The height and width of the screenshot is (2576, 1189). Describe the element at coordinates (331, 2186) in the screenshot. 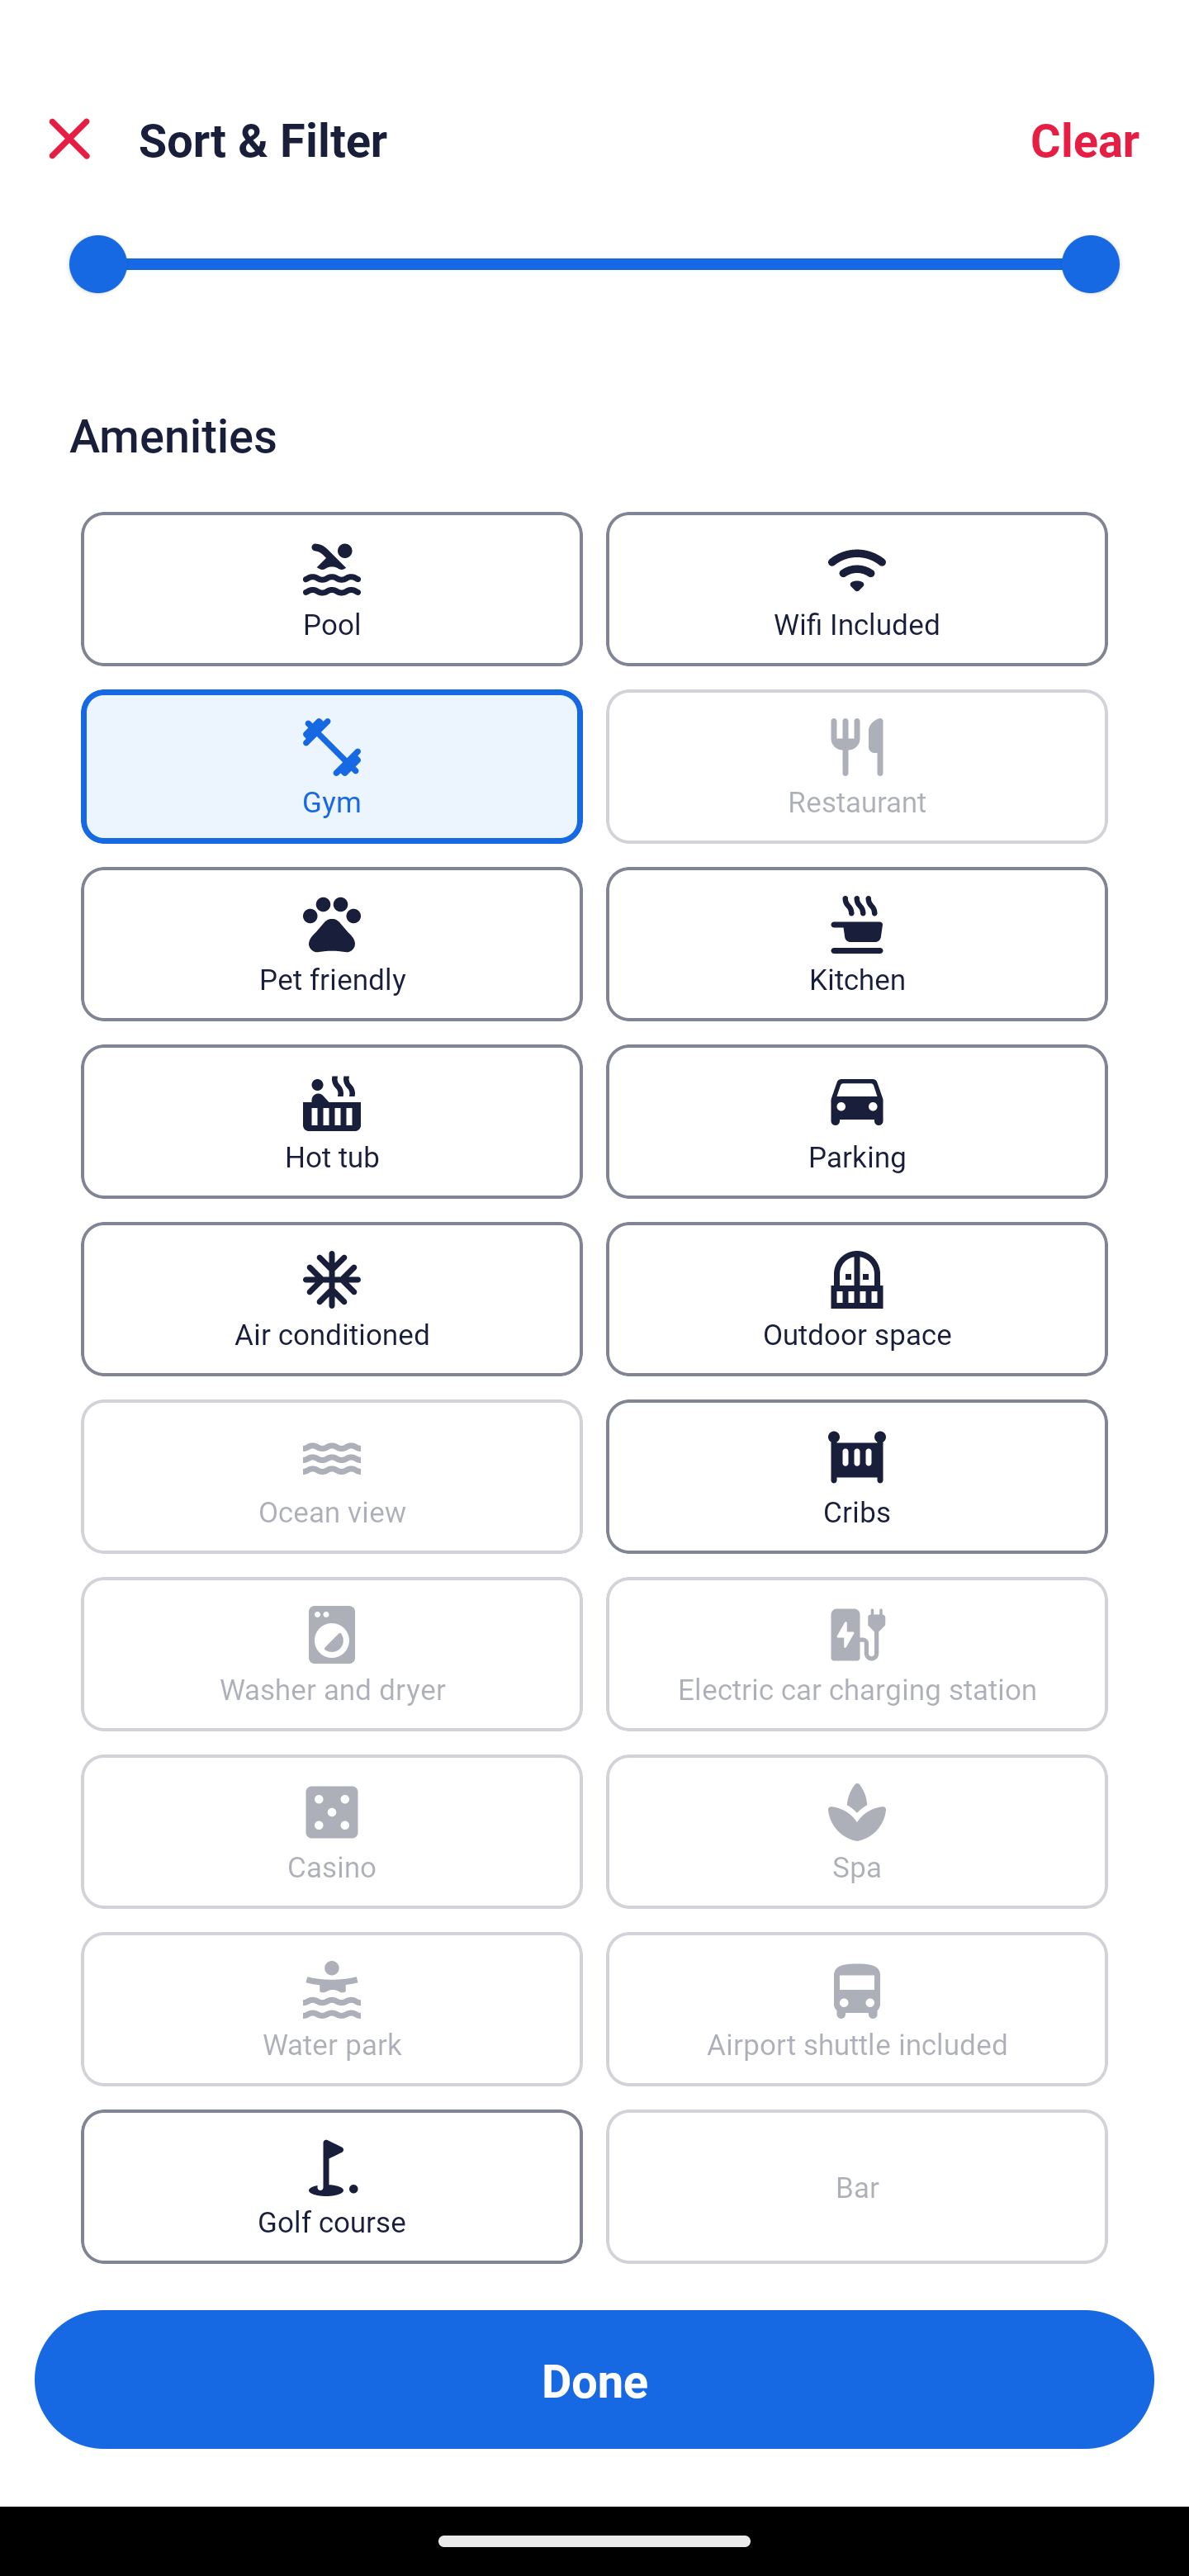

I see `Golf course` at that location.